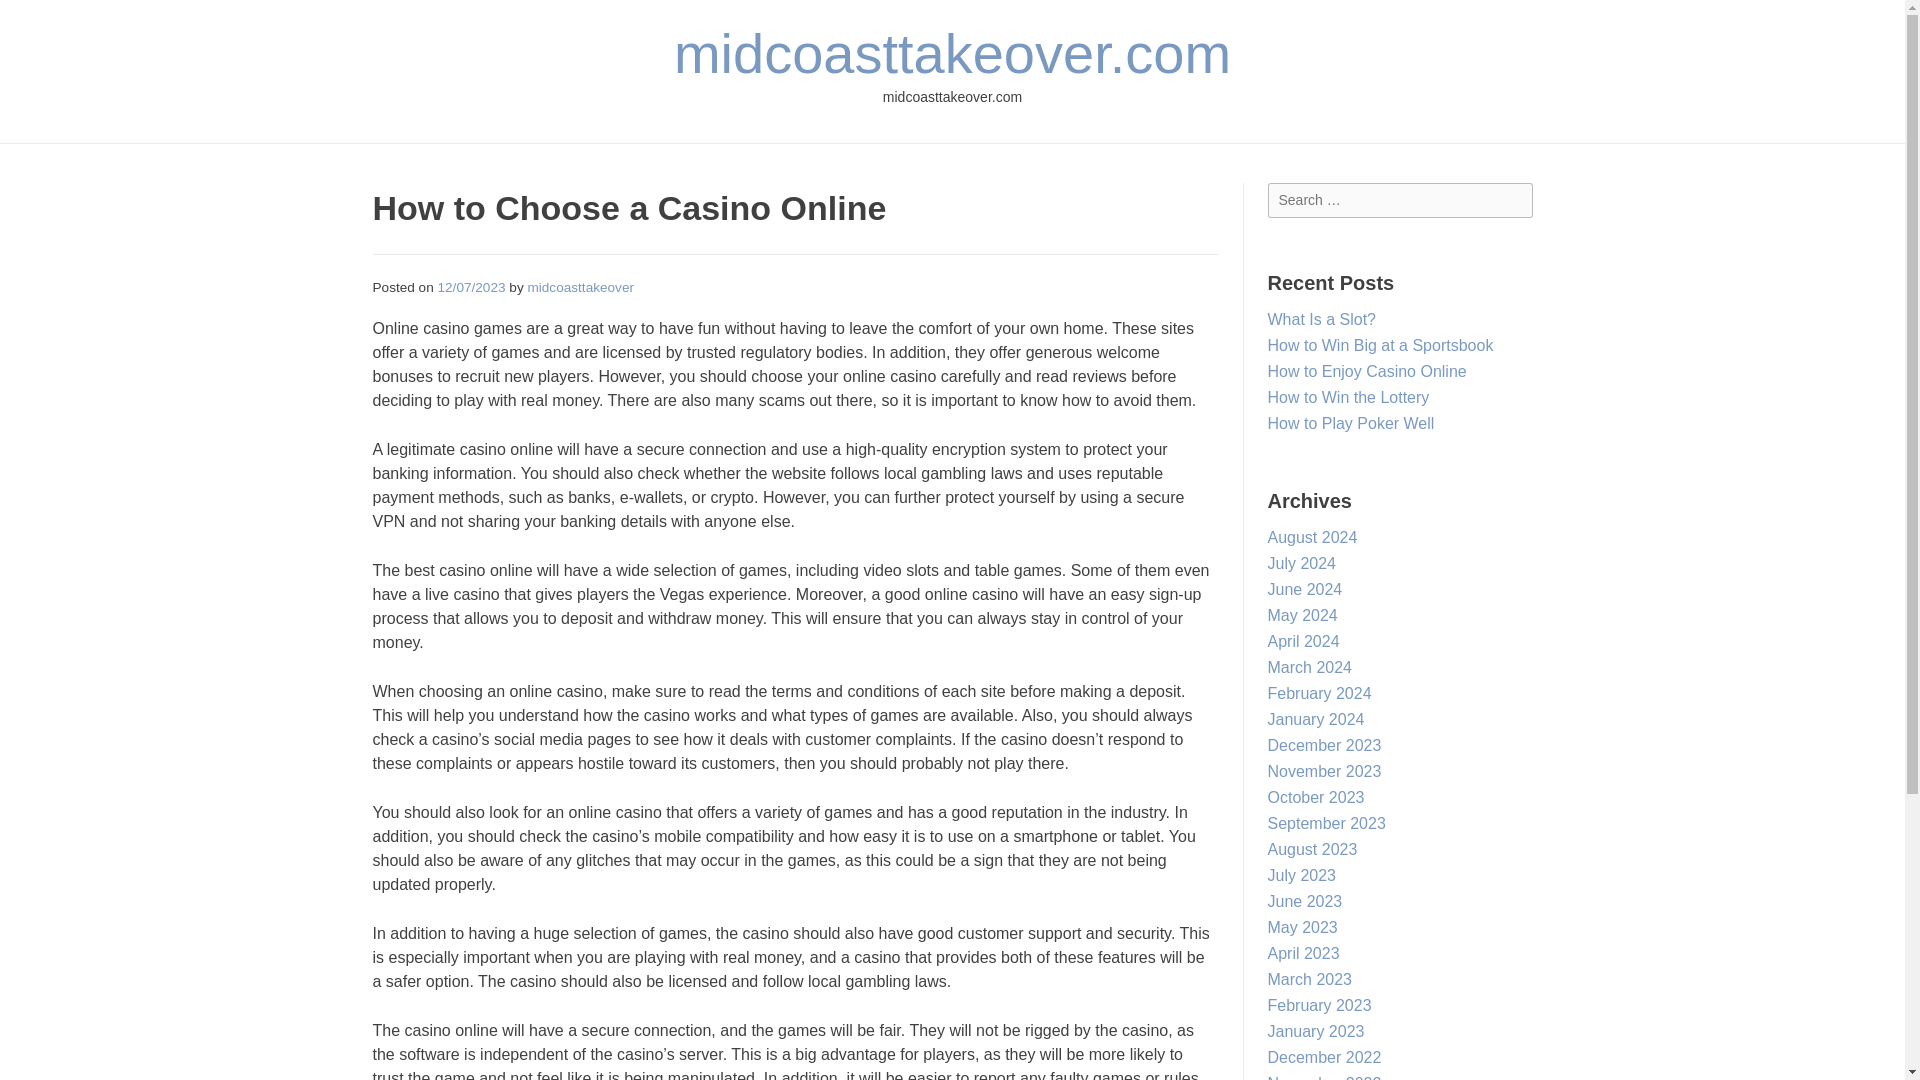  Describe the element at coordinates (1324, 1056) in the screenshot. I see `December 2022` at that location.